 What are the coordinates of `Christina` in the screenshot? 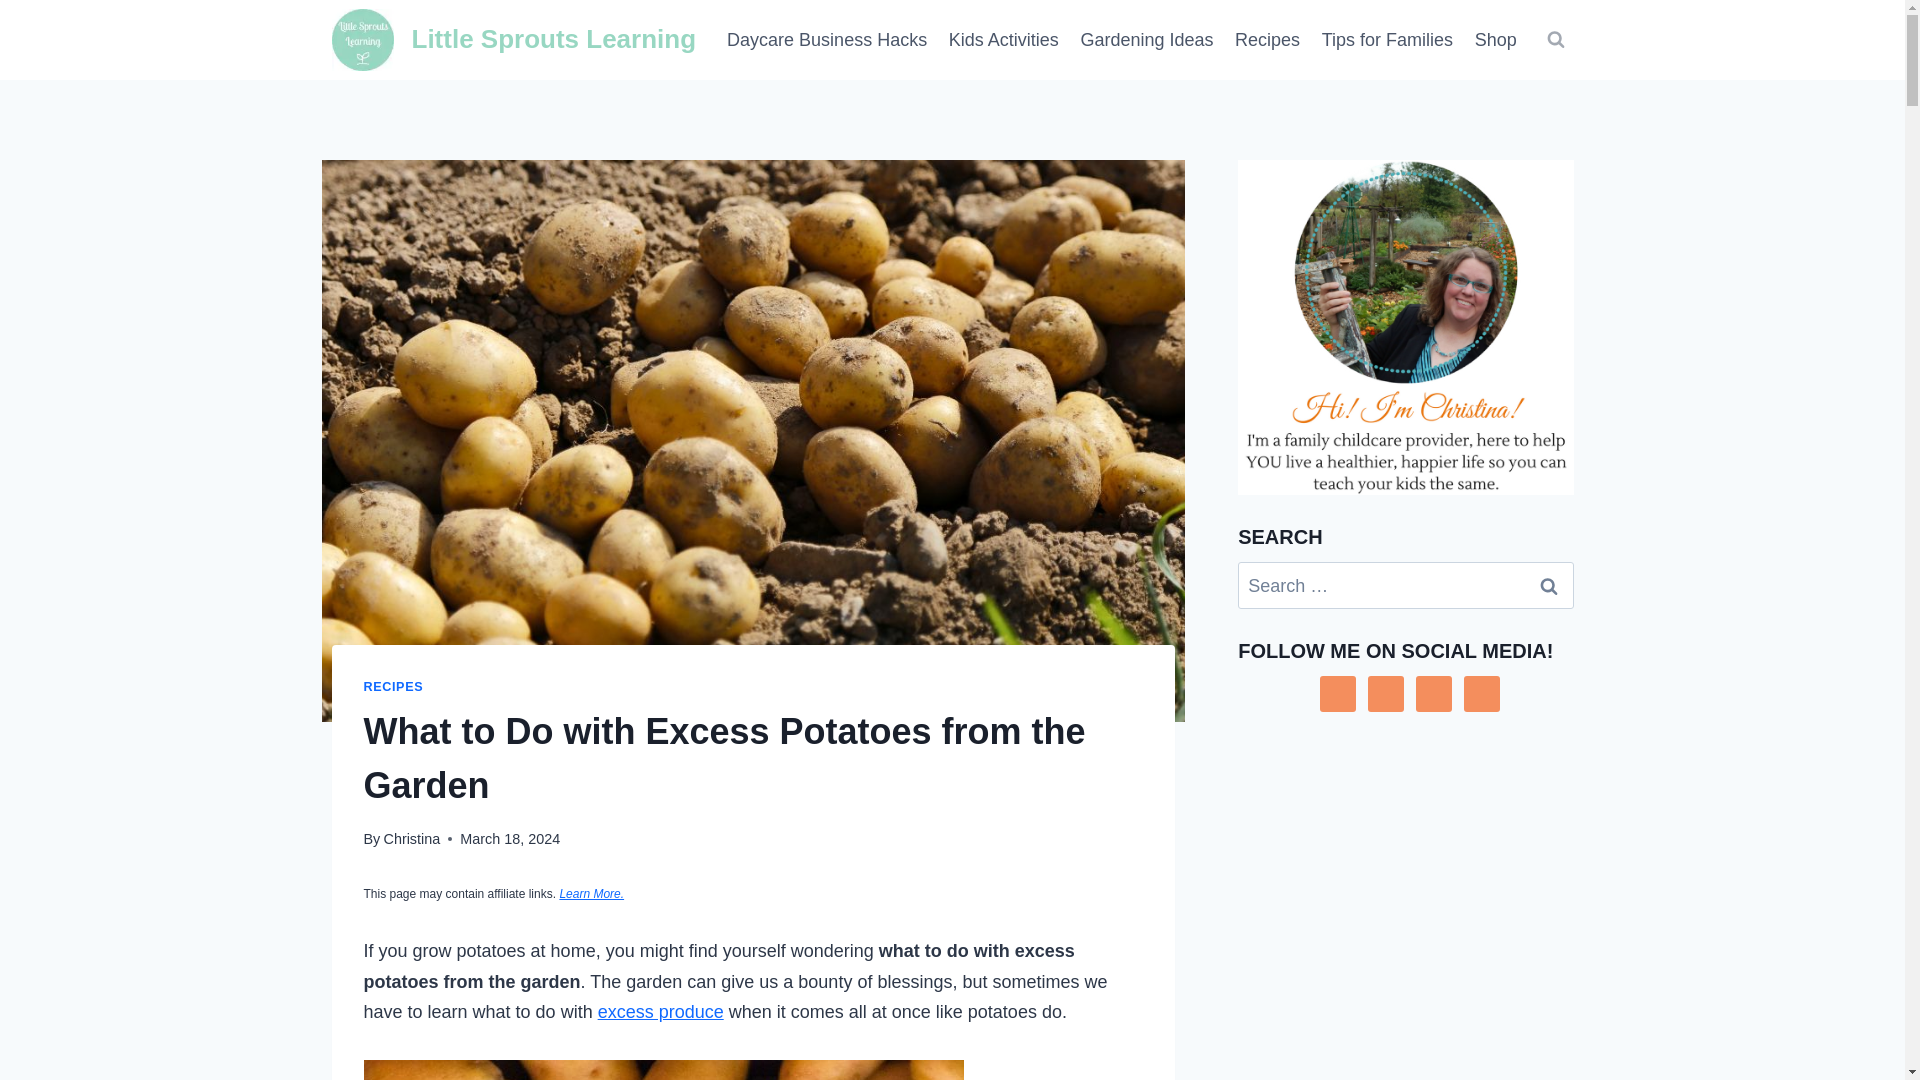 It's located at (410, 838).